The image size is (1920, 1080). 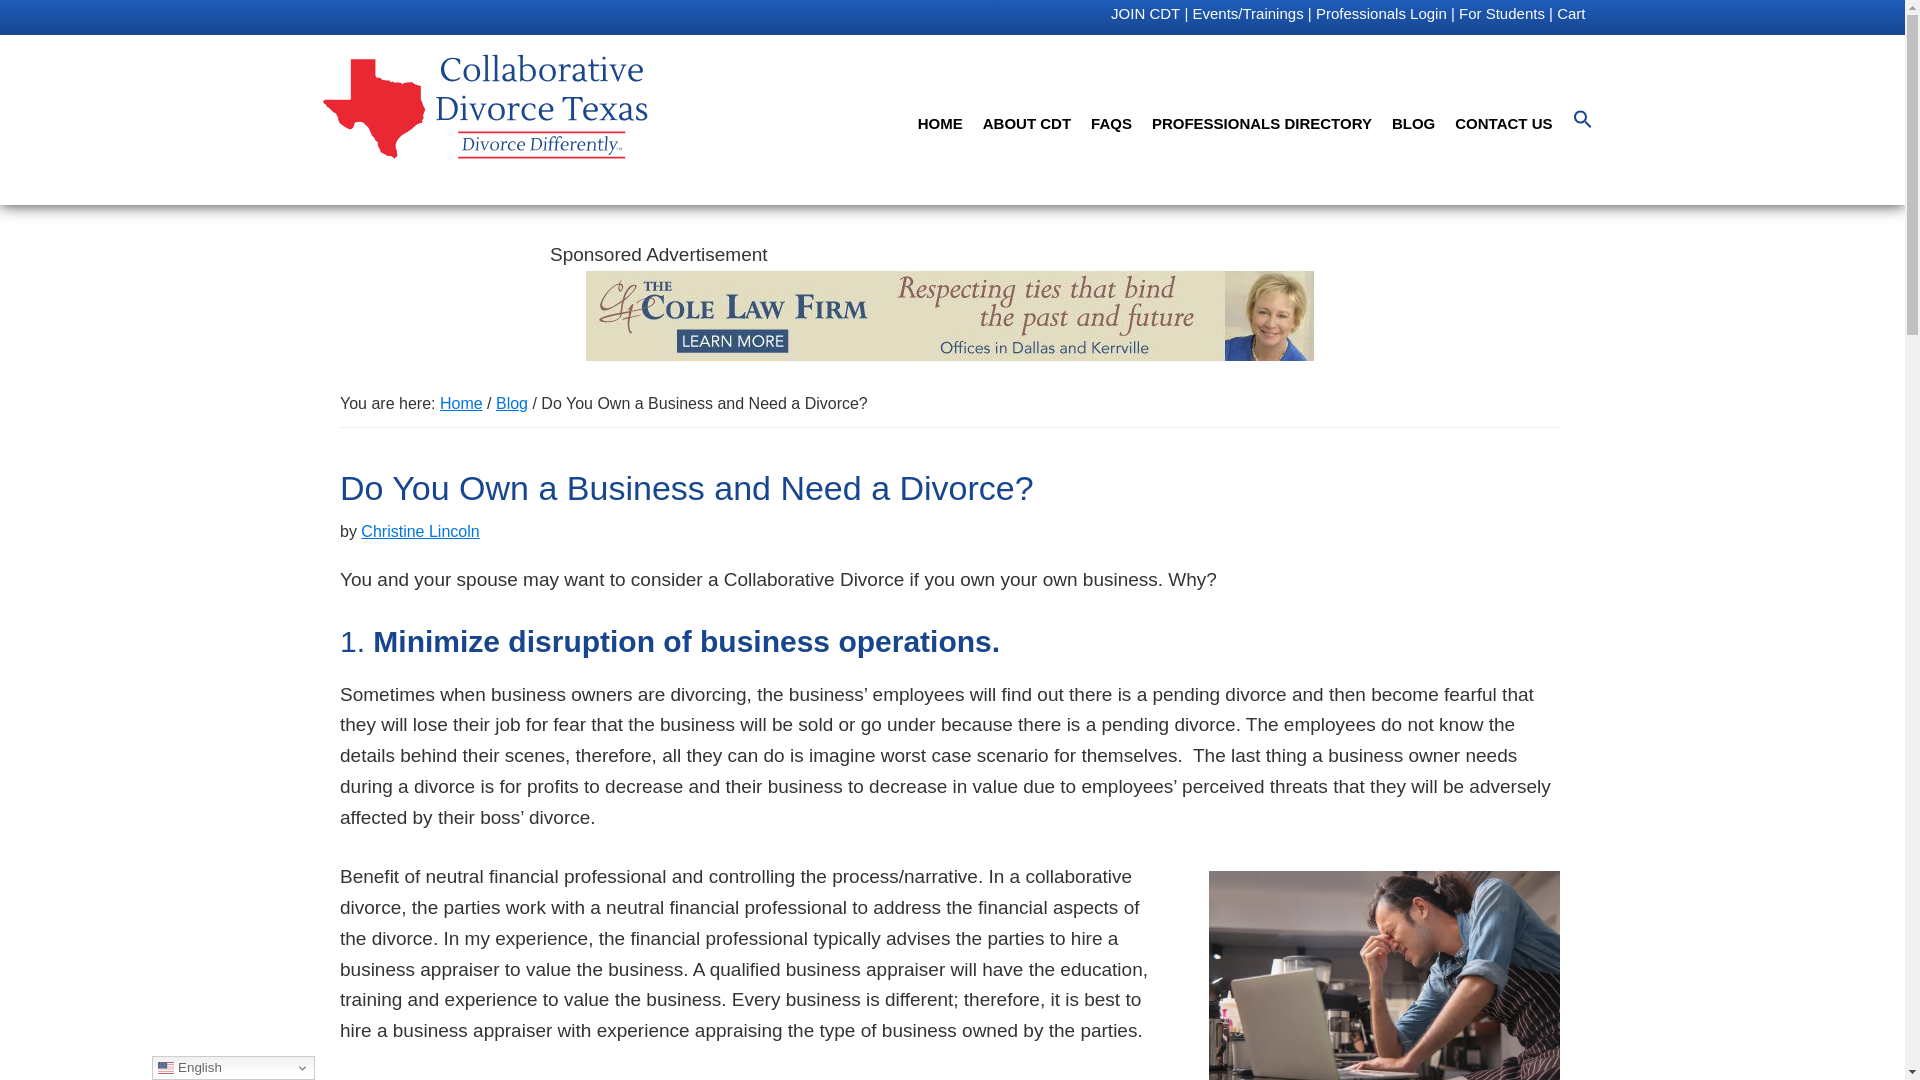 What do you see at coordinates (1111, 122) in the screenshot?
I see `FAQS` at bounding box center [1111, 122].